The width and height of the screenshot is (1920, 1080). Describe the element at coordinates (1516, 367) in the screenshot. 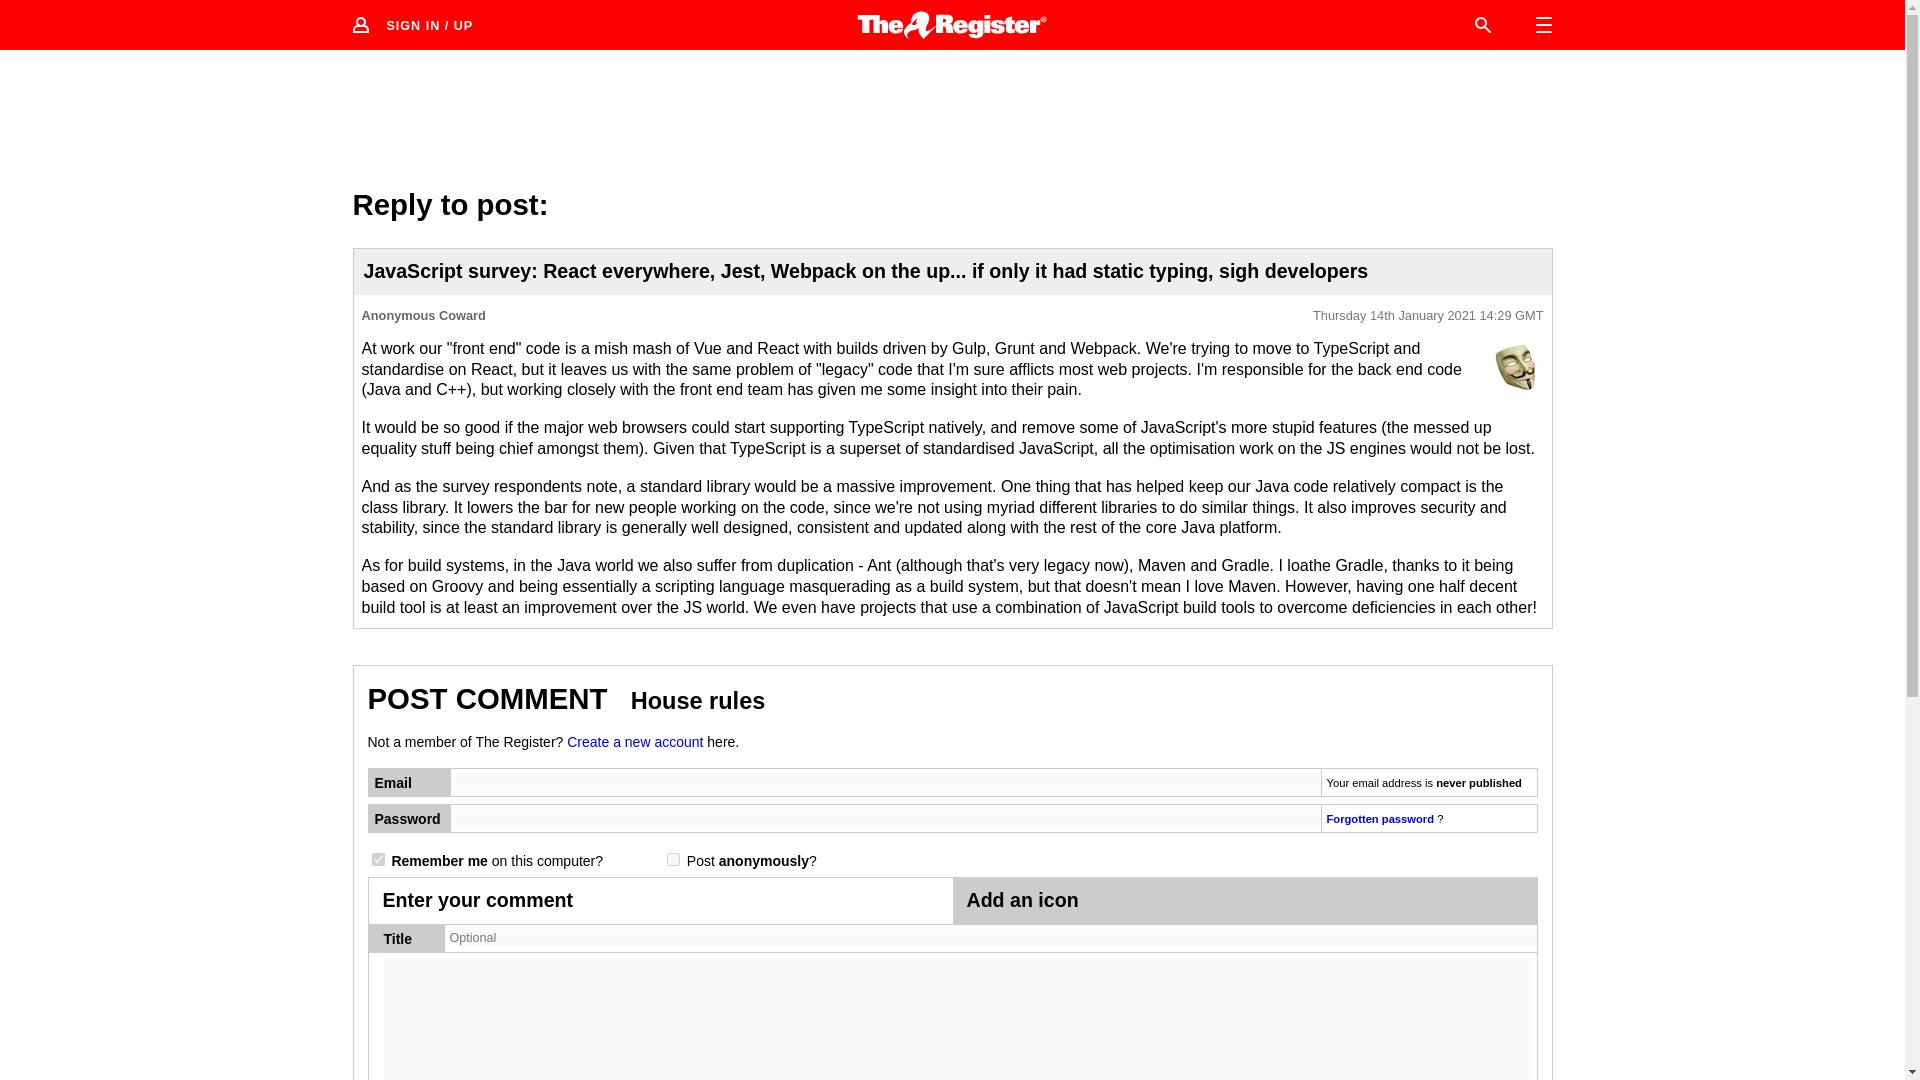

I see `Posted by a snivelling, miserable coward` at that location.